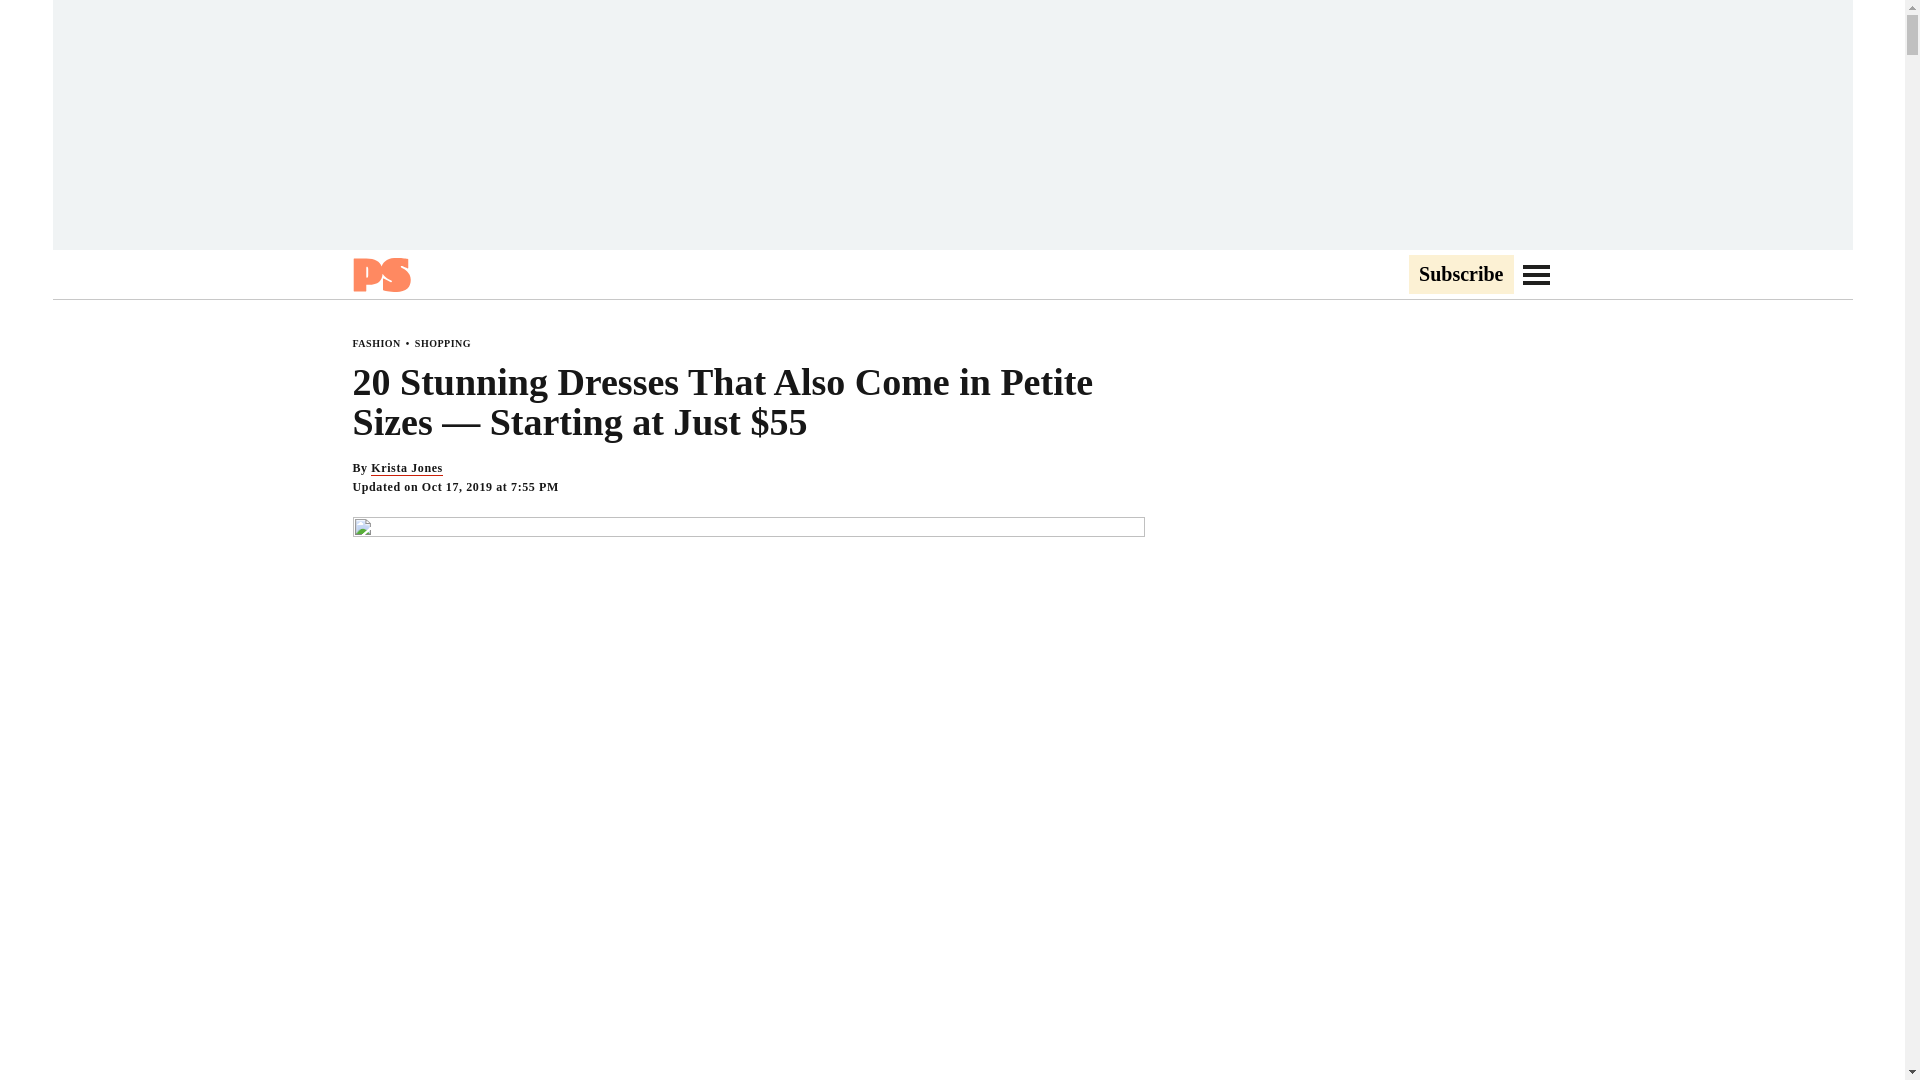 The width and height of the screenshot is (1920, 1080). Describe the element at coordinates (1536, 274) in the screenshot. I see `Go to Navigation` at that location.